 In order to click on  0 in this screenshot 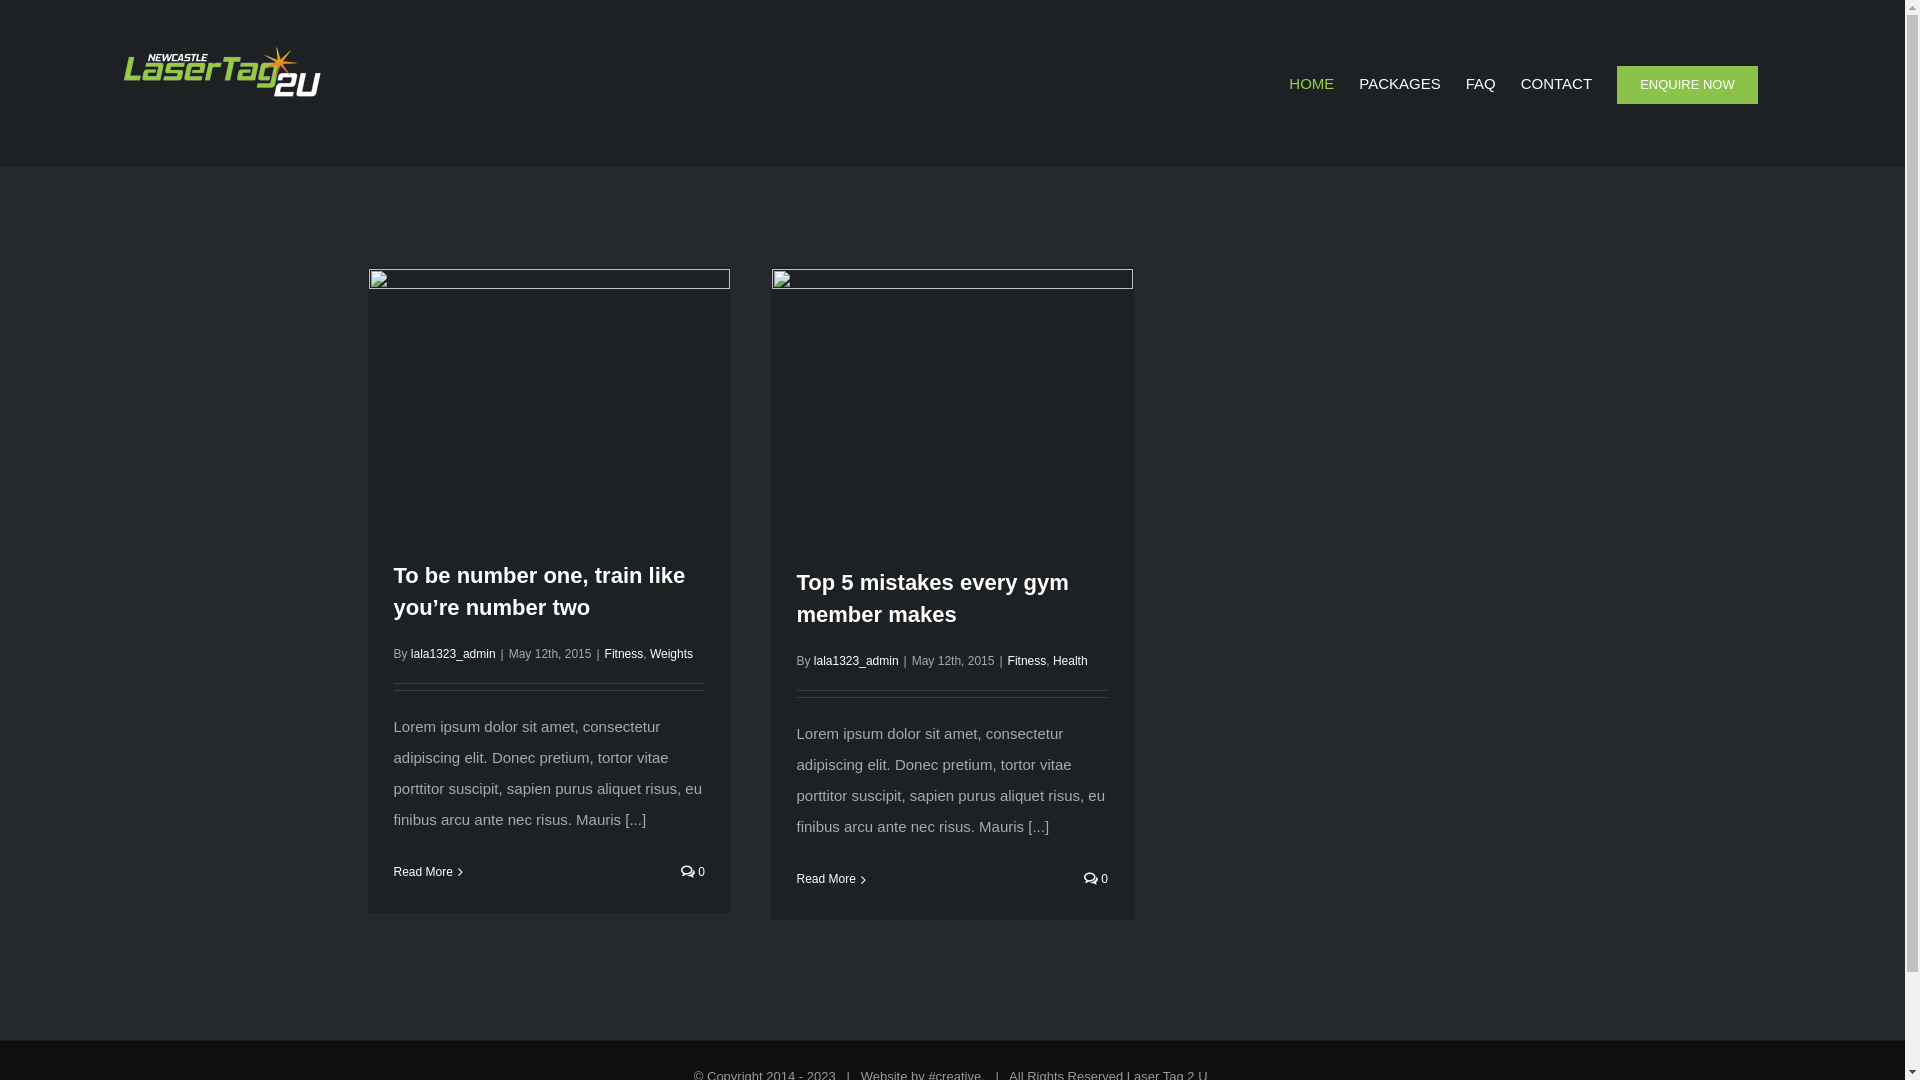, I will do `click(693, 872)`.